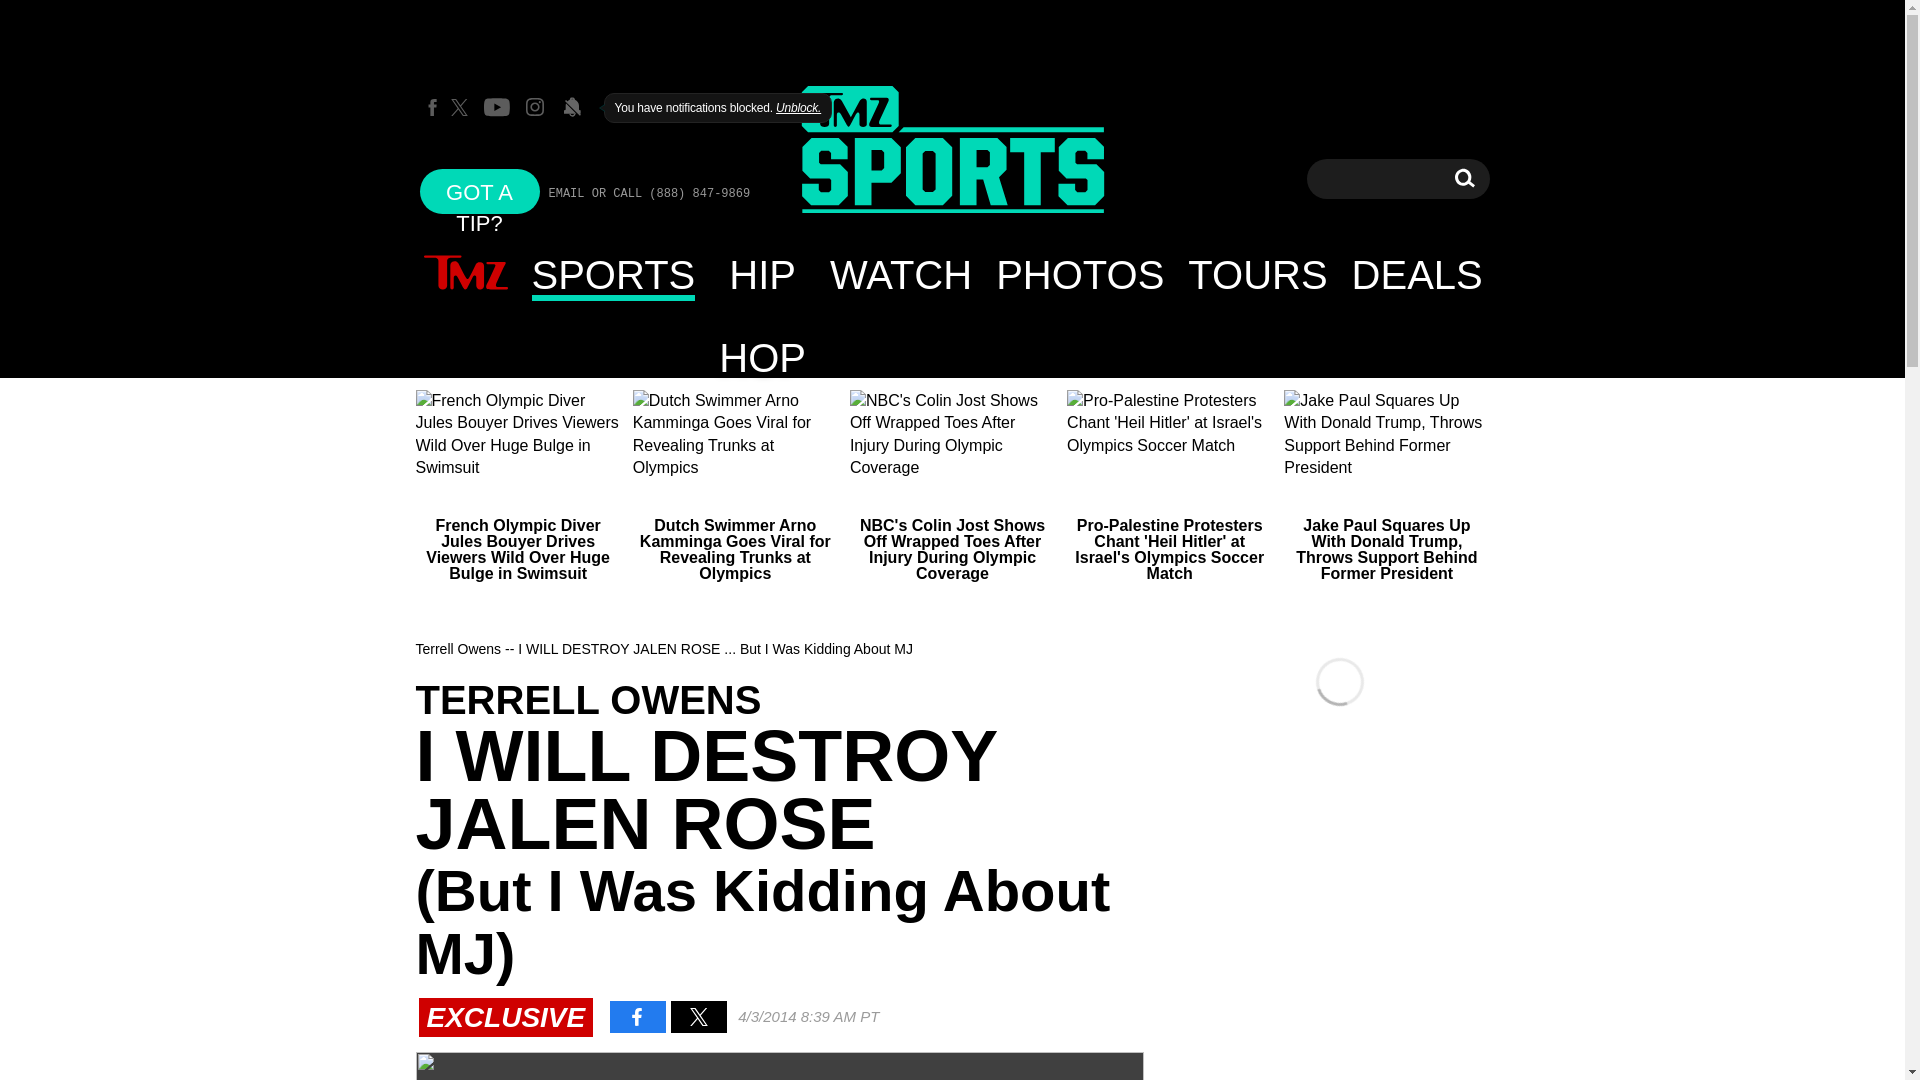  Describe the element at coordinates (762, 274) in the screenshot. I see `HIP HOP` at that location.